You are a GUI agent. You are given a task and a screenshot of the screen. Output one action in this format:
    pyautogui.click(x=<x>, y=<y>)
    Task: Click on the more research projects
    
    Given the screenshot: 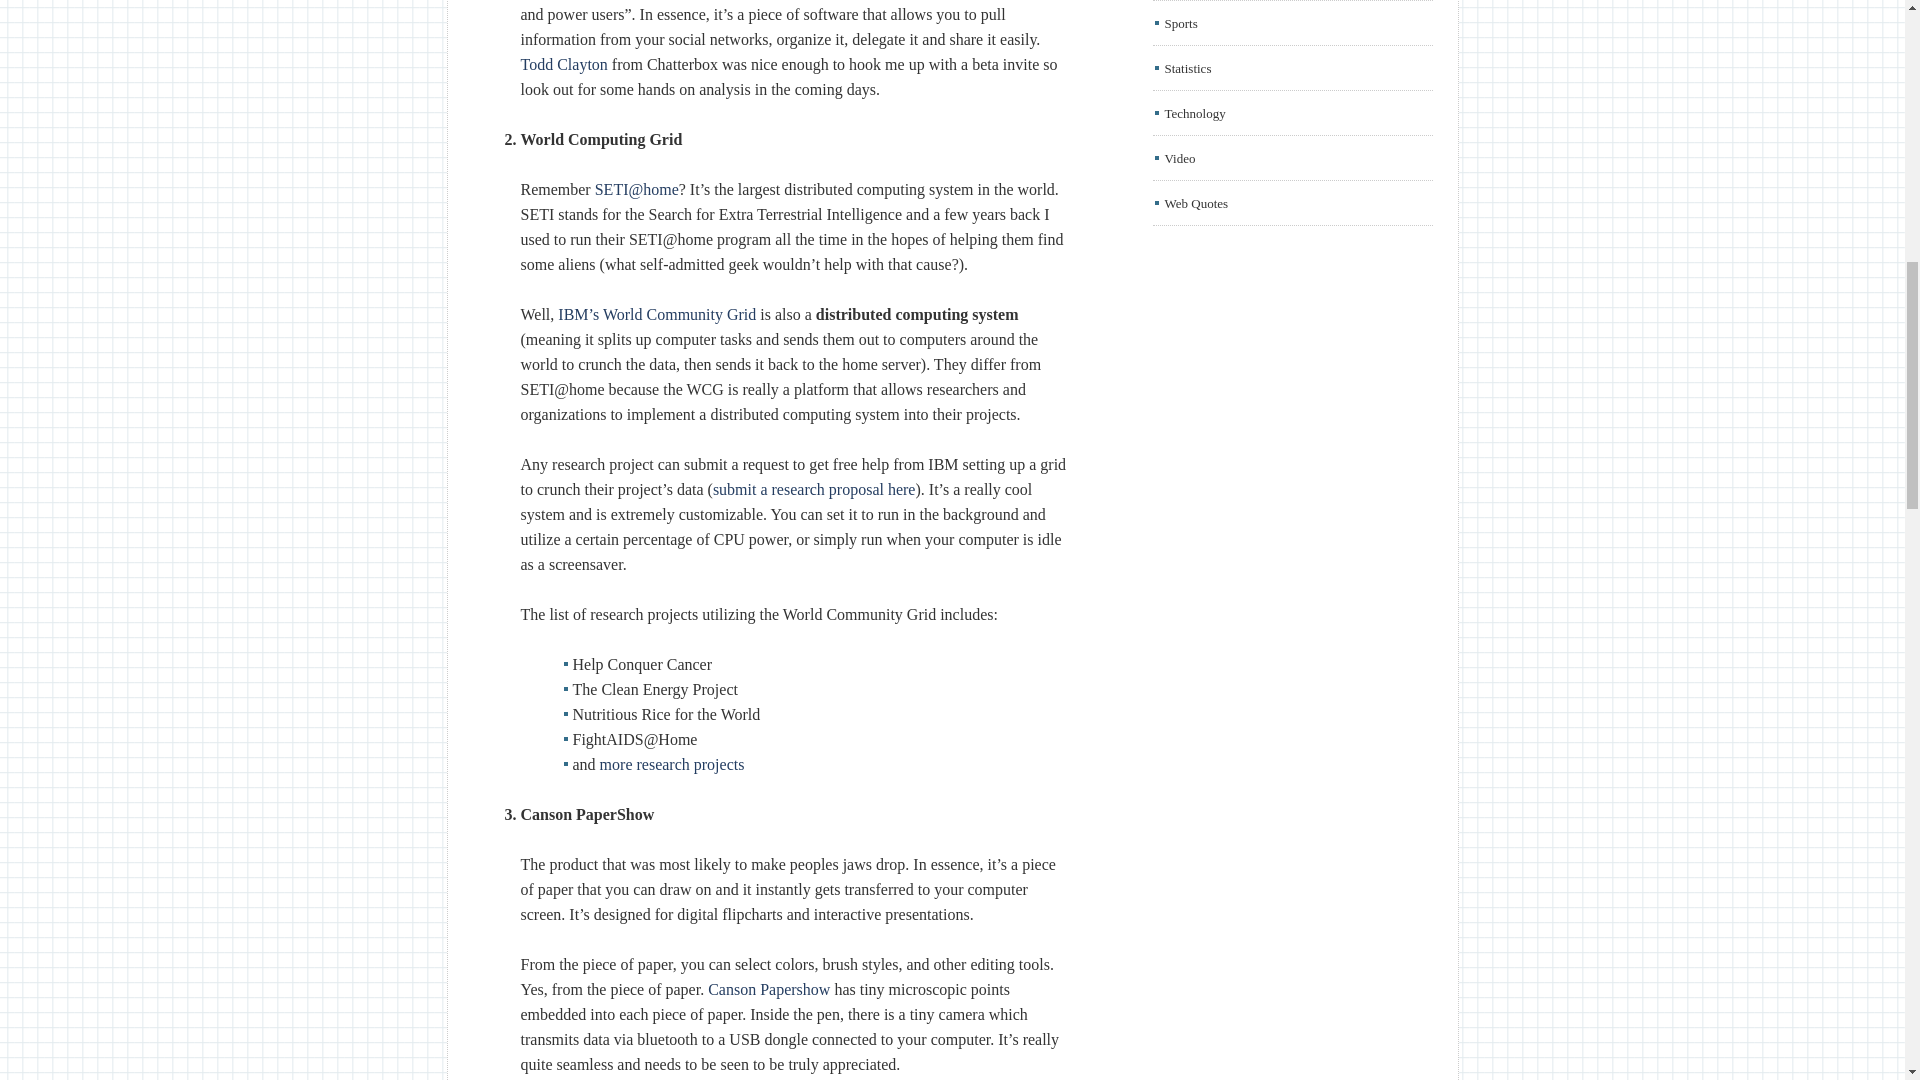 What is the action you would take?
    pyautogui.click(x=672, y=764)
    